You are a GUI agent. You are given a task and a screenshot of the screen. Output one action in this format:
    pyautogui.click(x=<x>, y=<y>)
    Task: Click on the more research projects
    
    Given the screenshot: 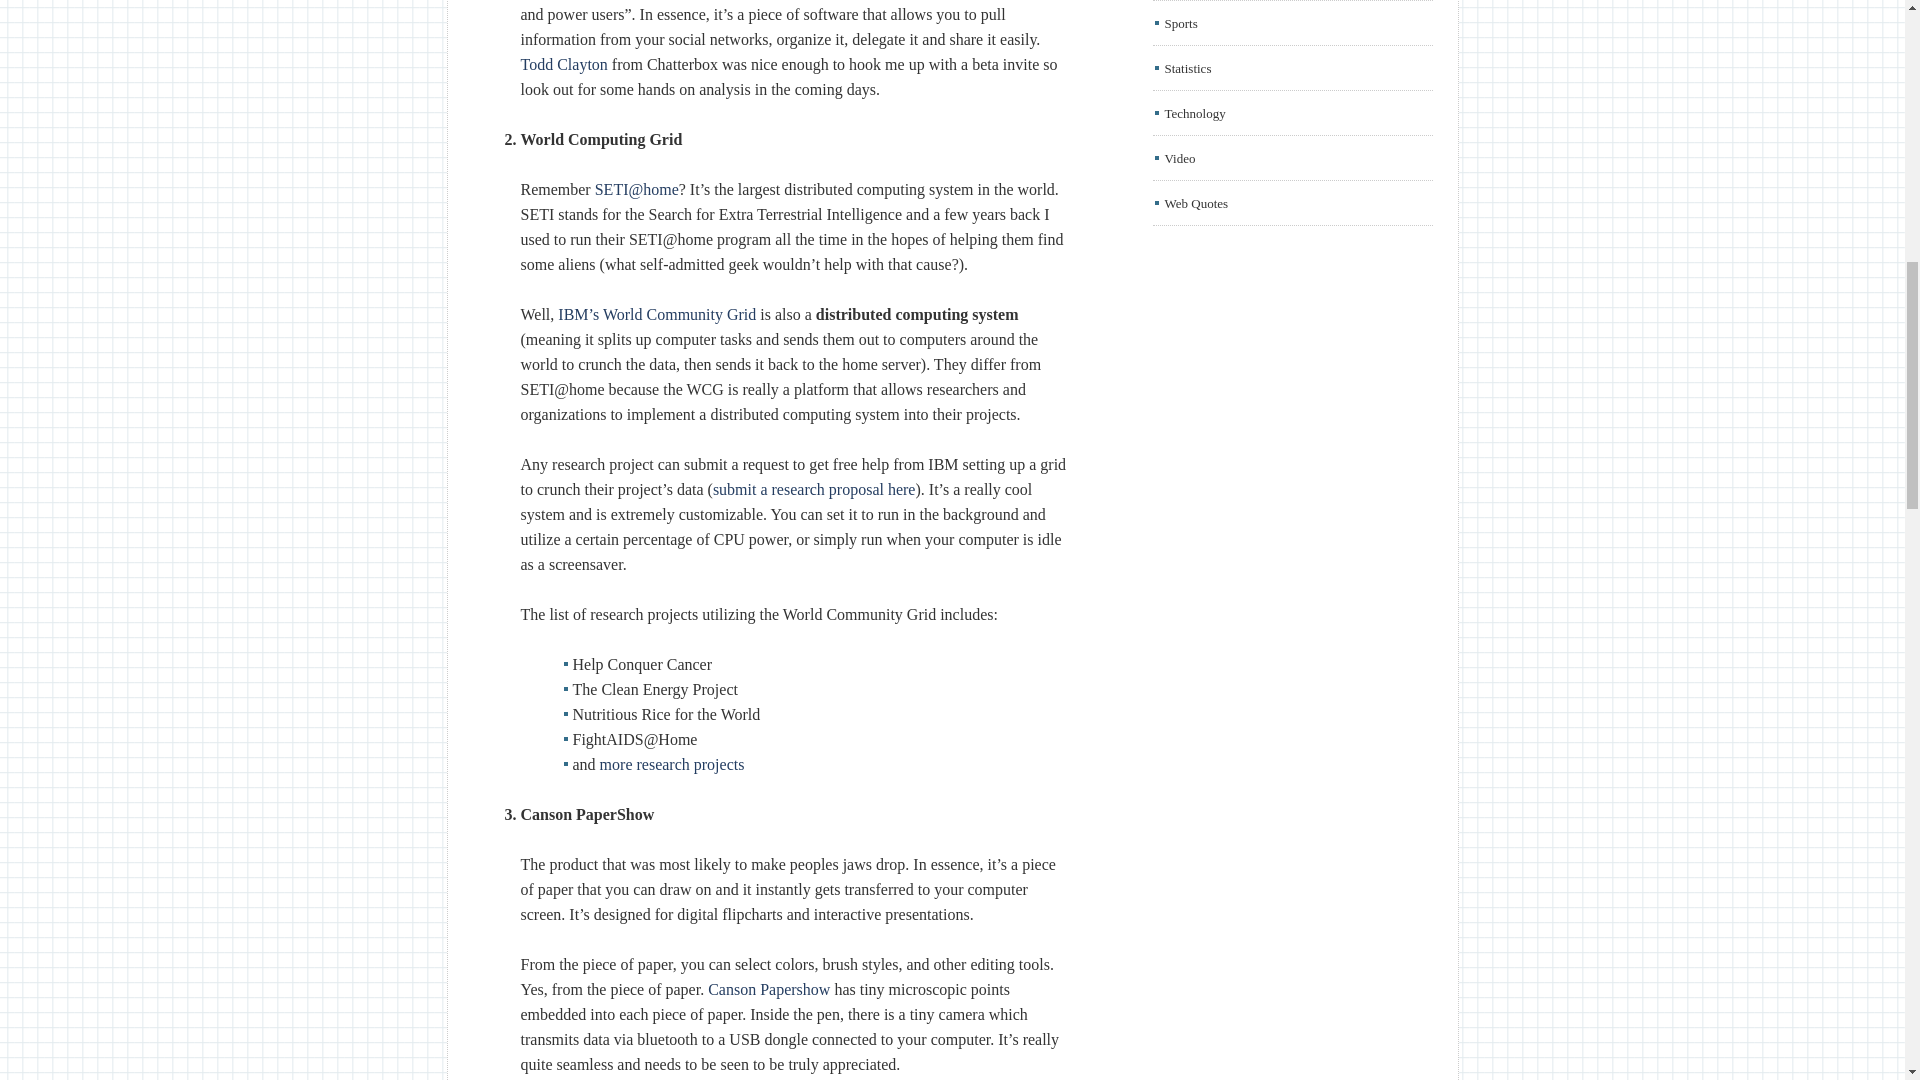 What is the action you would take?
    pyautogui.click(x=672, y=764)
    